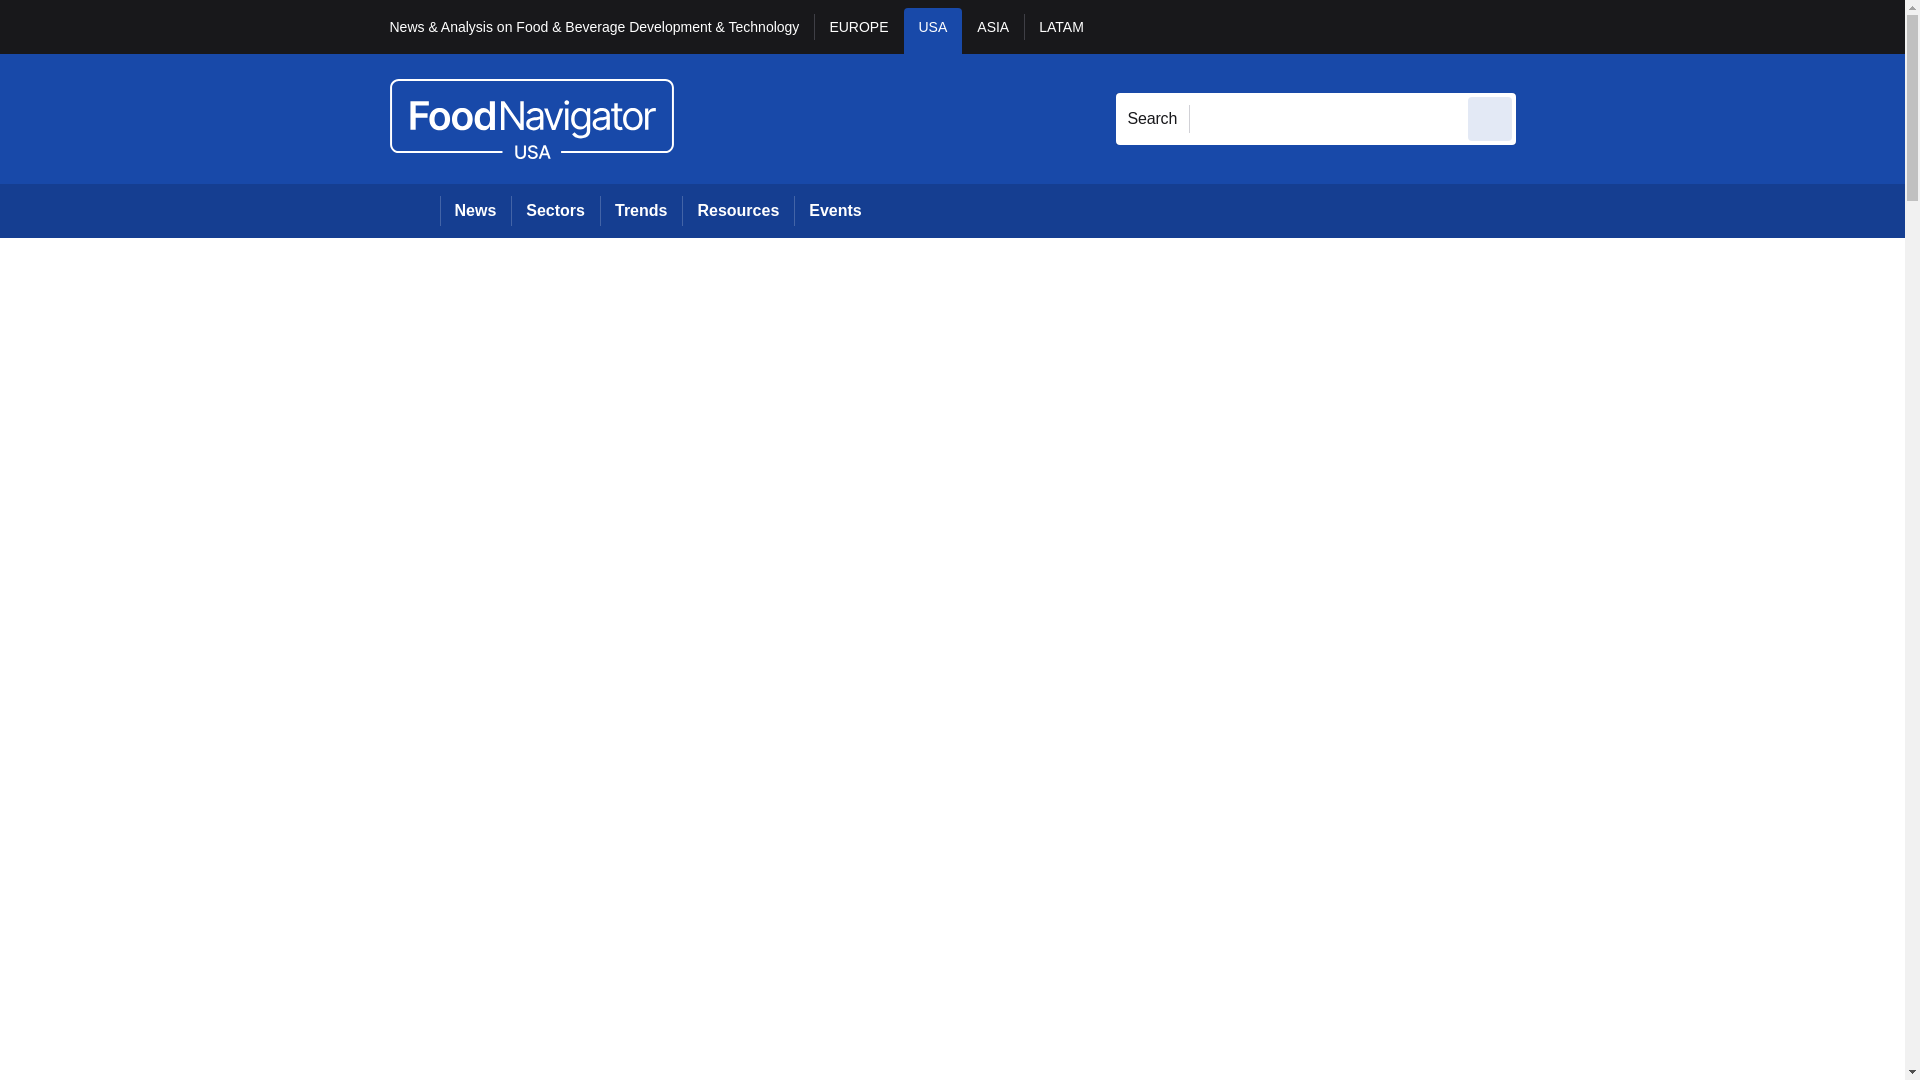 This screenshot has width=1920, height=1080. Describe the element at coordinates (1545, 26) in the screenshot. I see `Sign in` at that location.